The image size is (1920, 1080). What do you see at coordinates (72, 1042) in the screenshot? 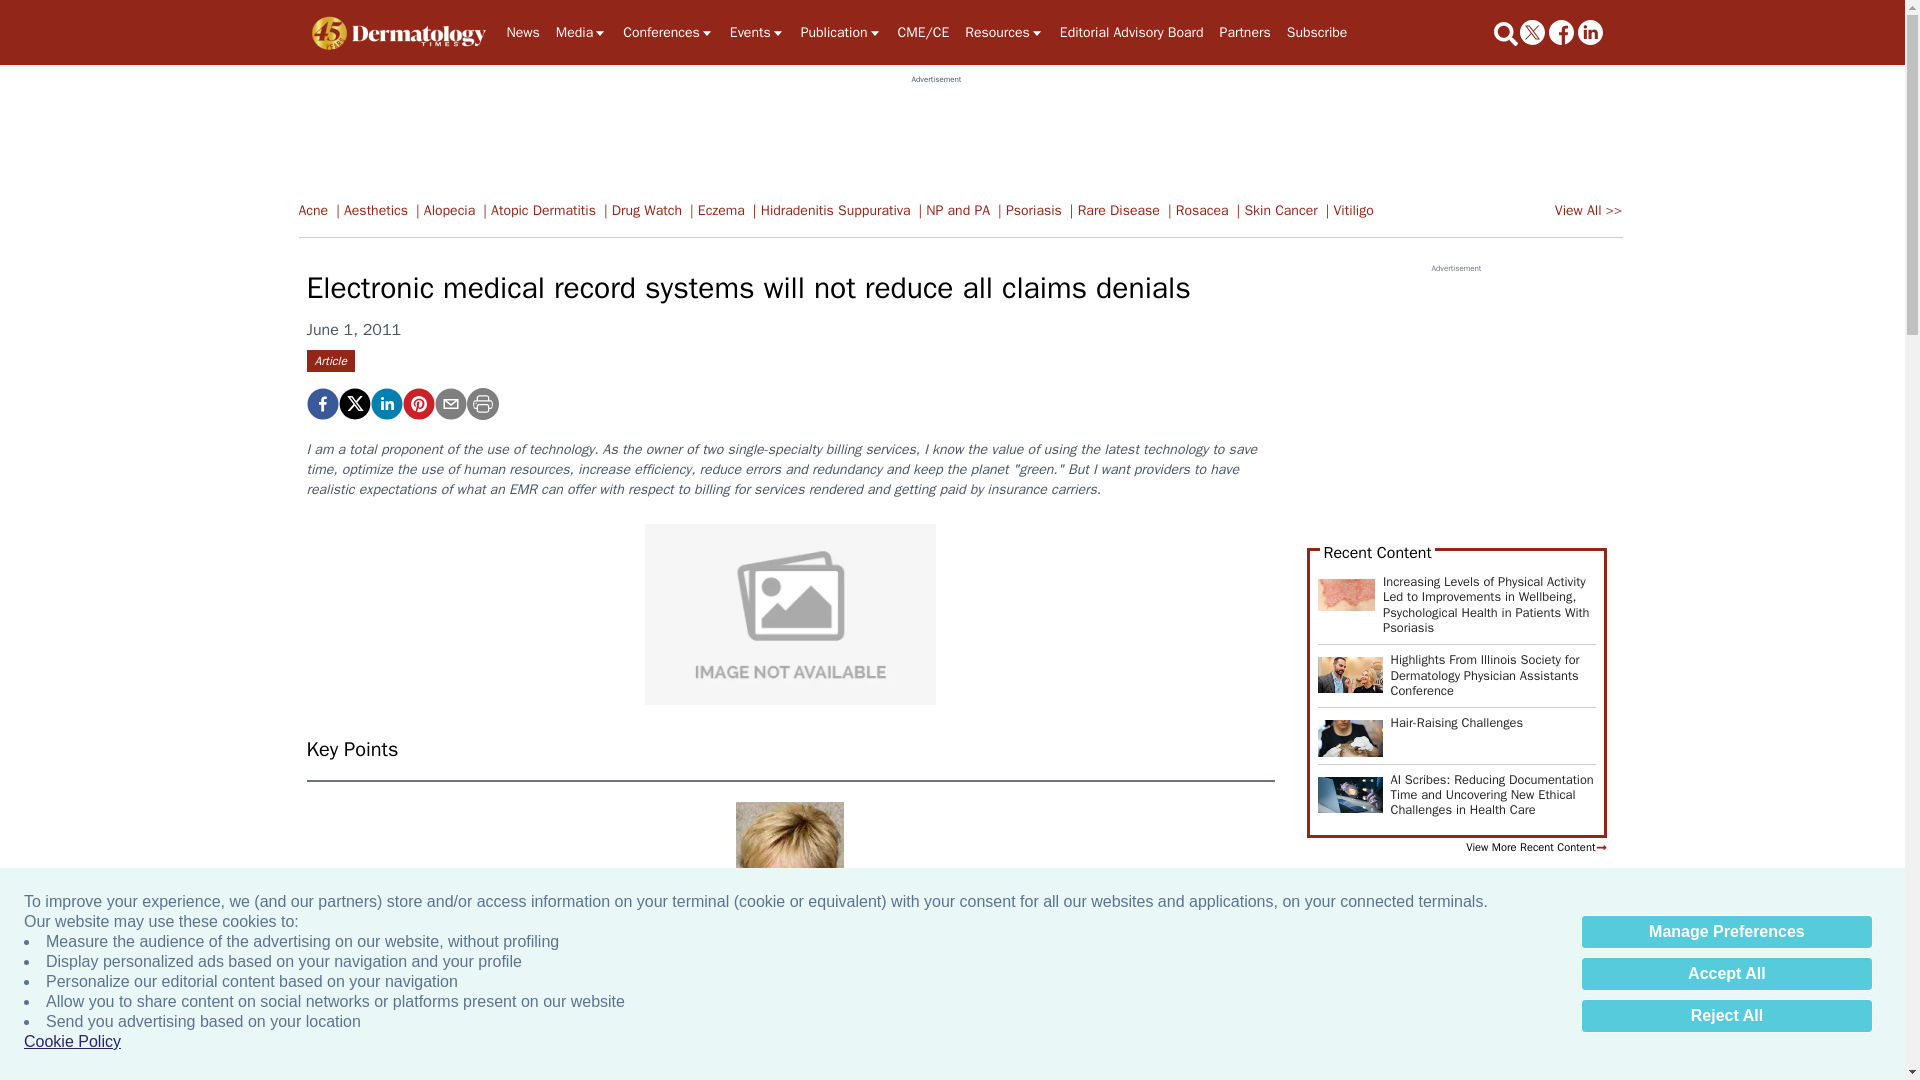
I see `Cookie Policy` at bounding box center [72, 1042].